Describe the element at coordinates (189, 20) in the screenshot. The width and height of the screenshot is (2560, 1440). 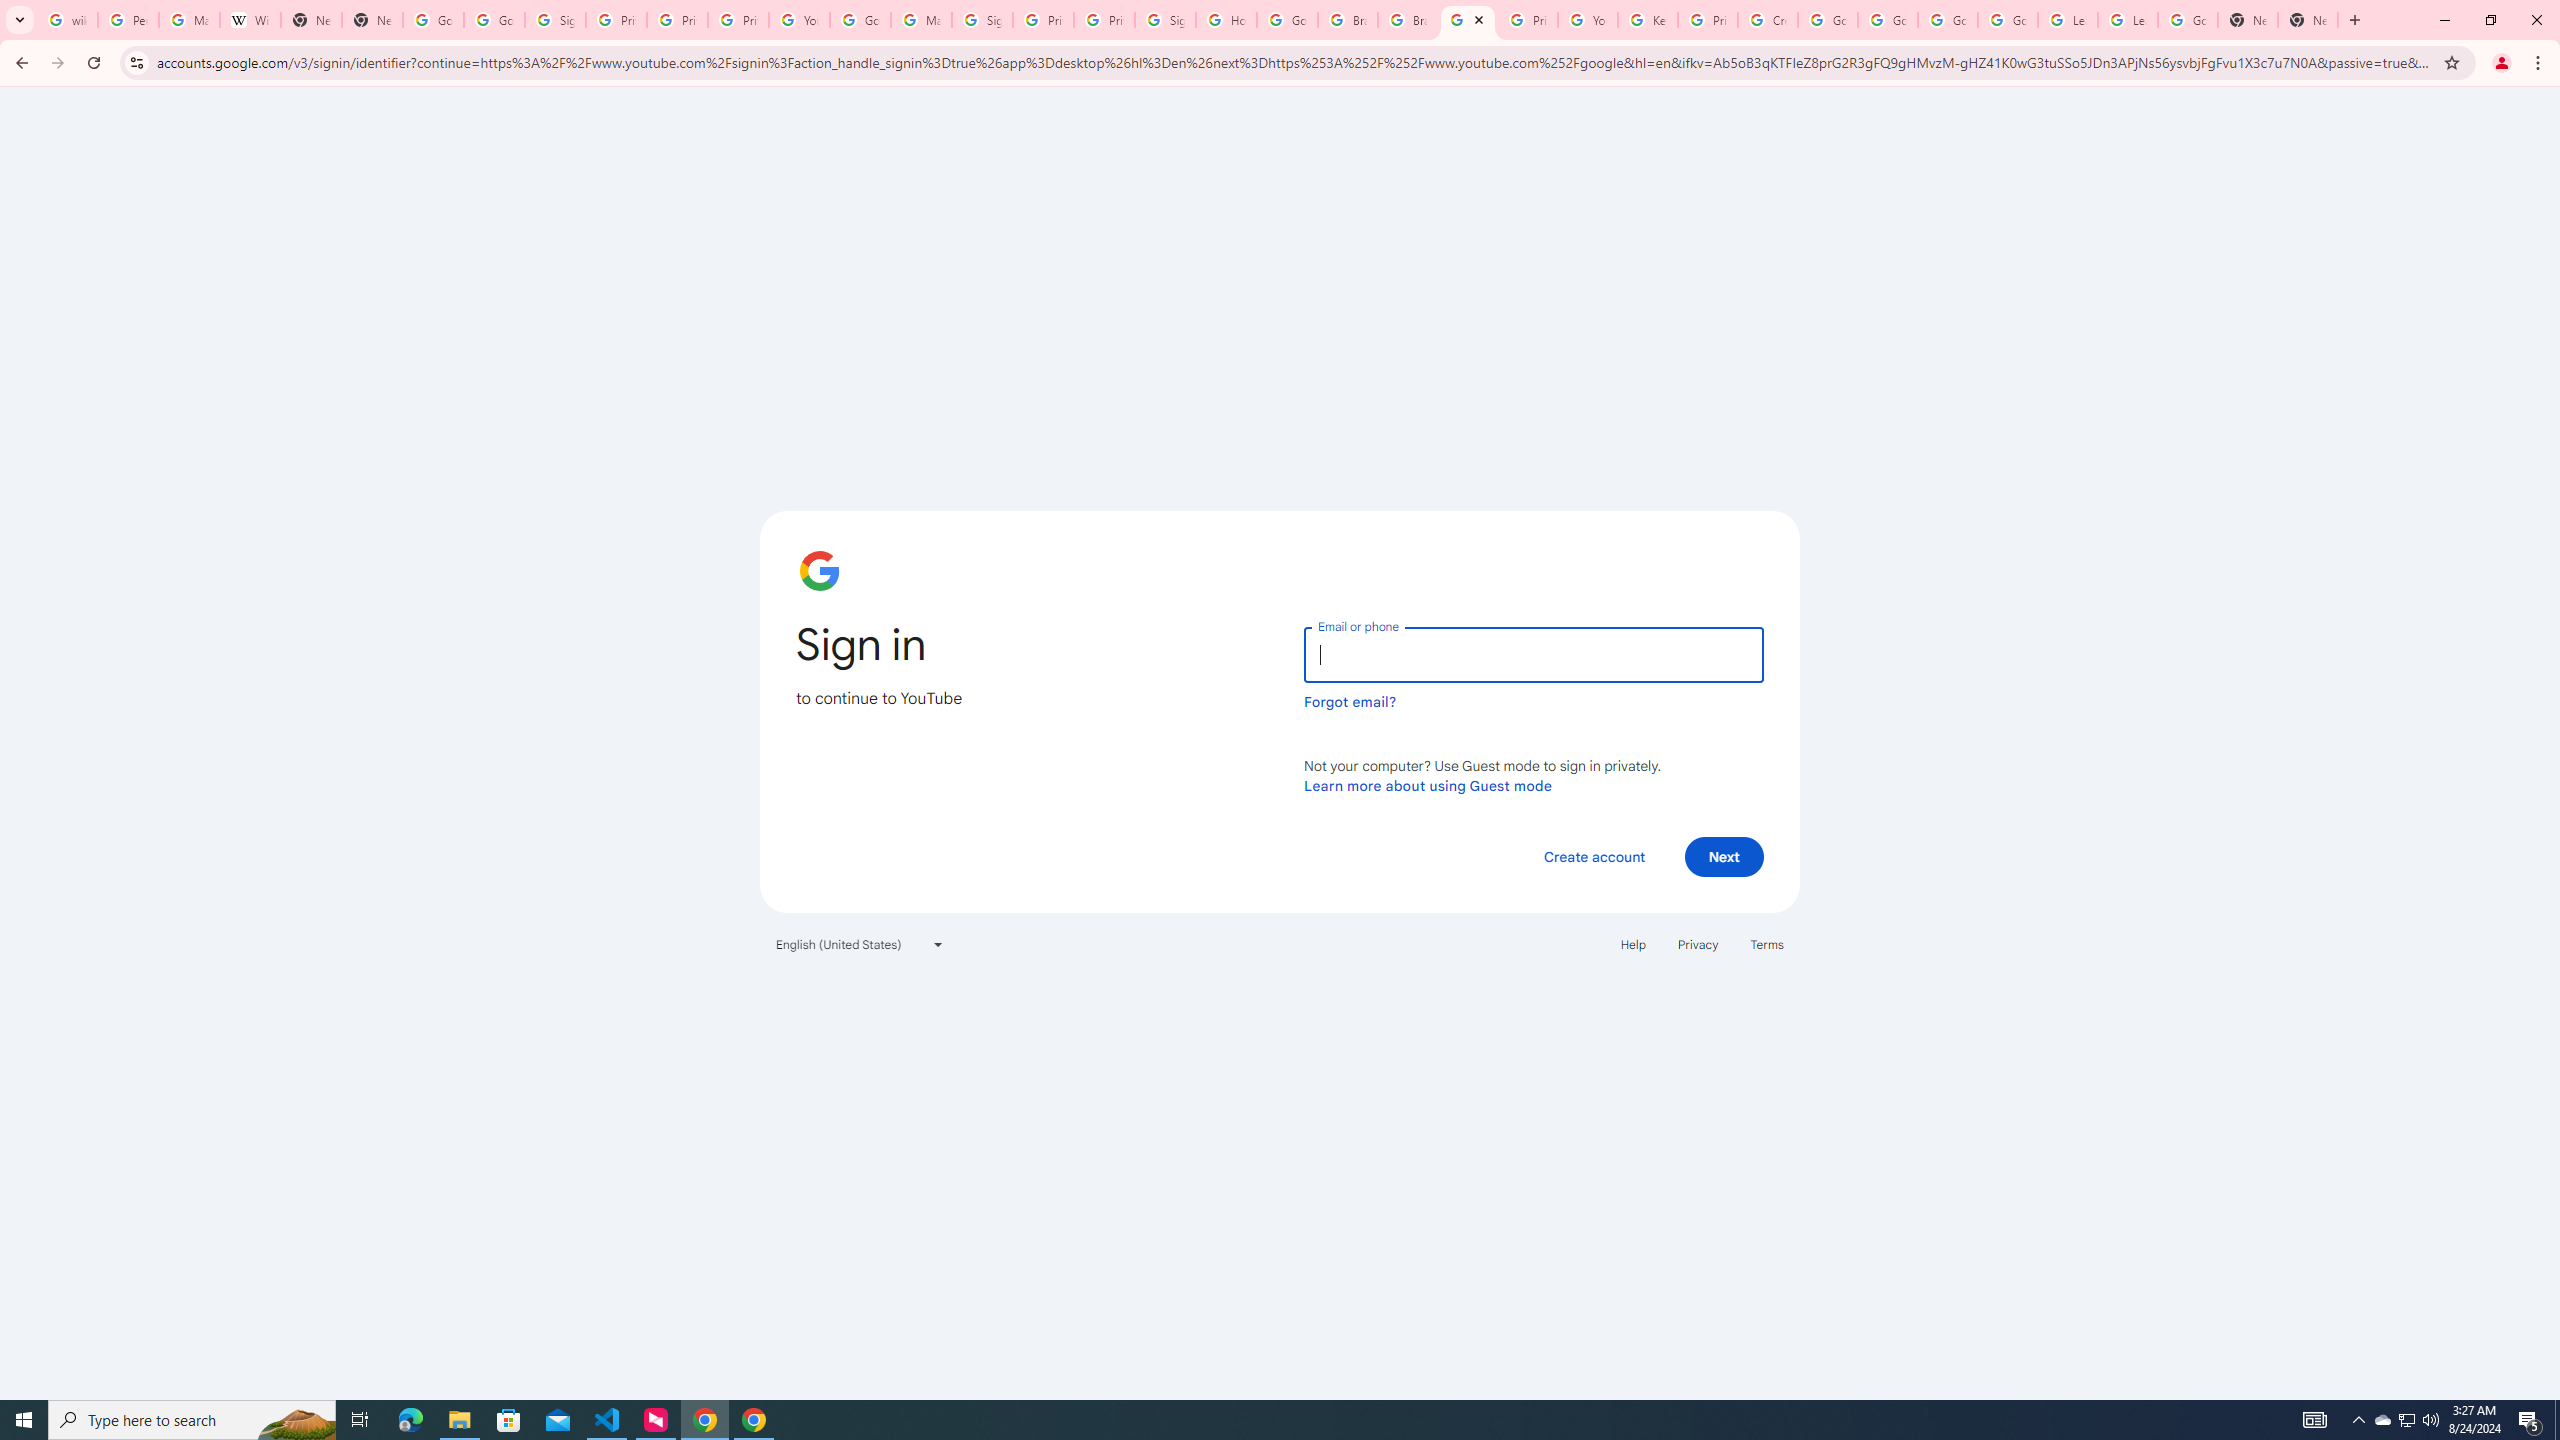
I see `Manage your Location History - Google Search Help` at that location.